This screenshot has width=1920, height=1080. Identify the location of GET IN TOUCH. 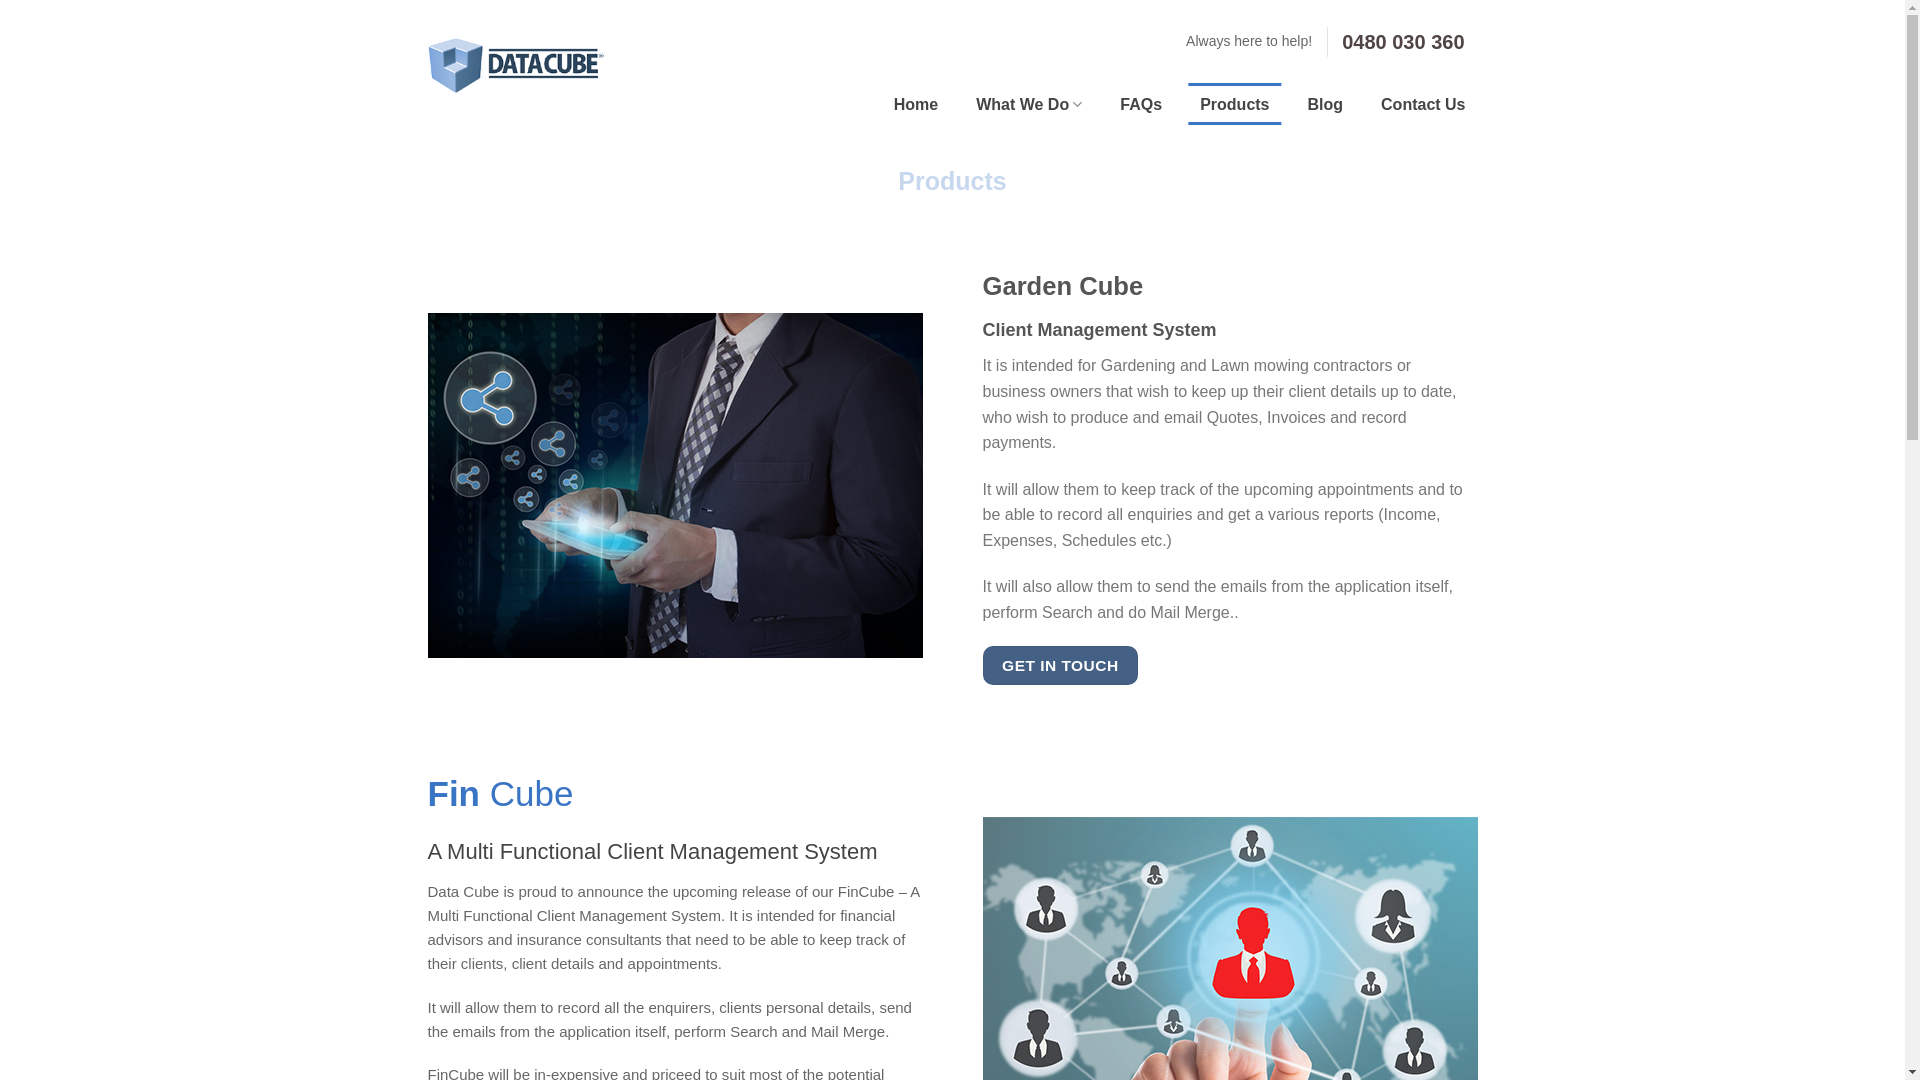
(1060, 666).